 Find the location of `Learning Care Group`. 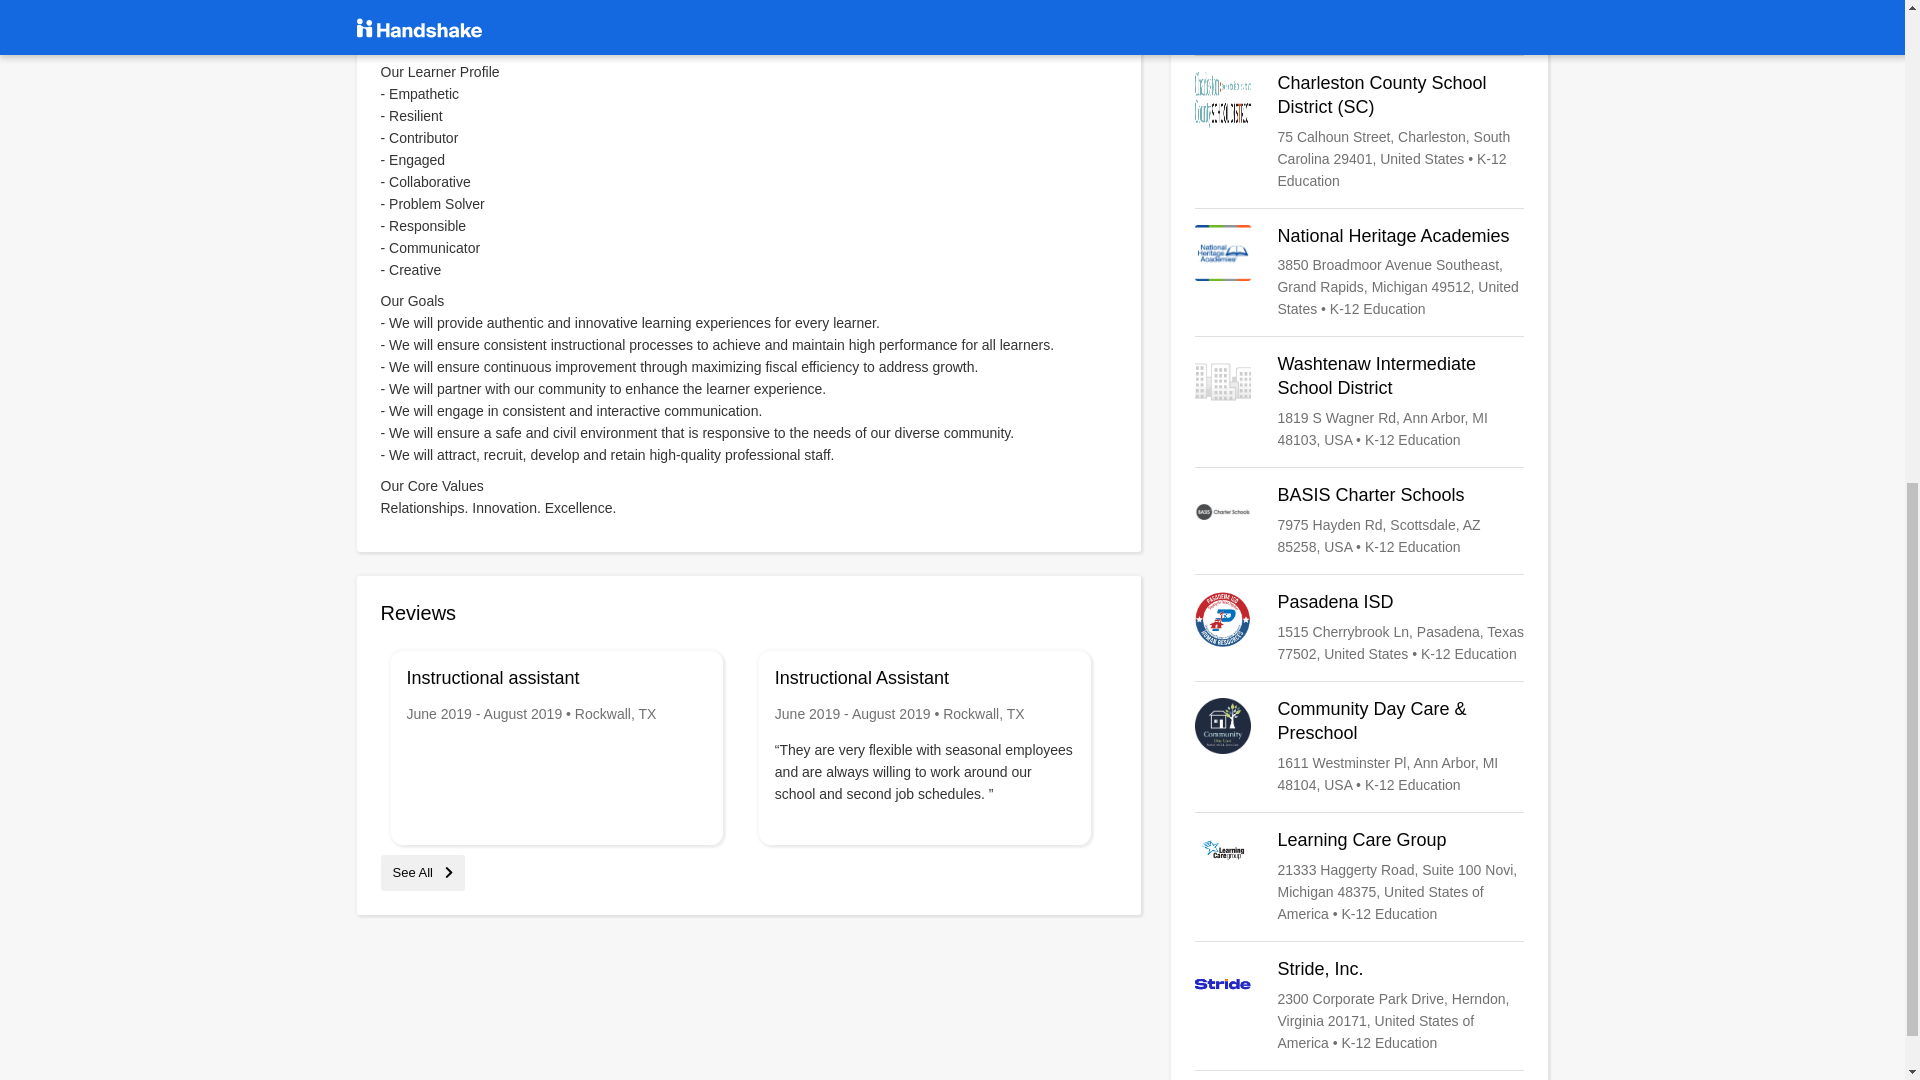

Learning Care Group is located at coordinates (1359, 876).